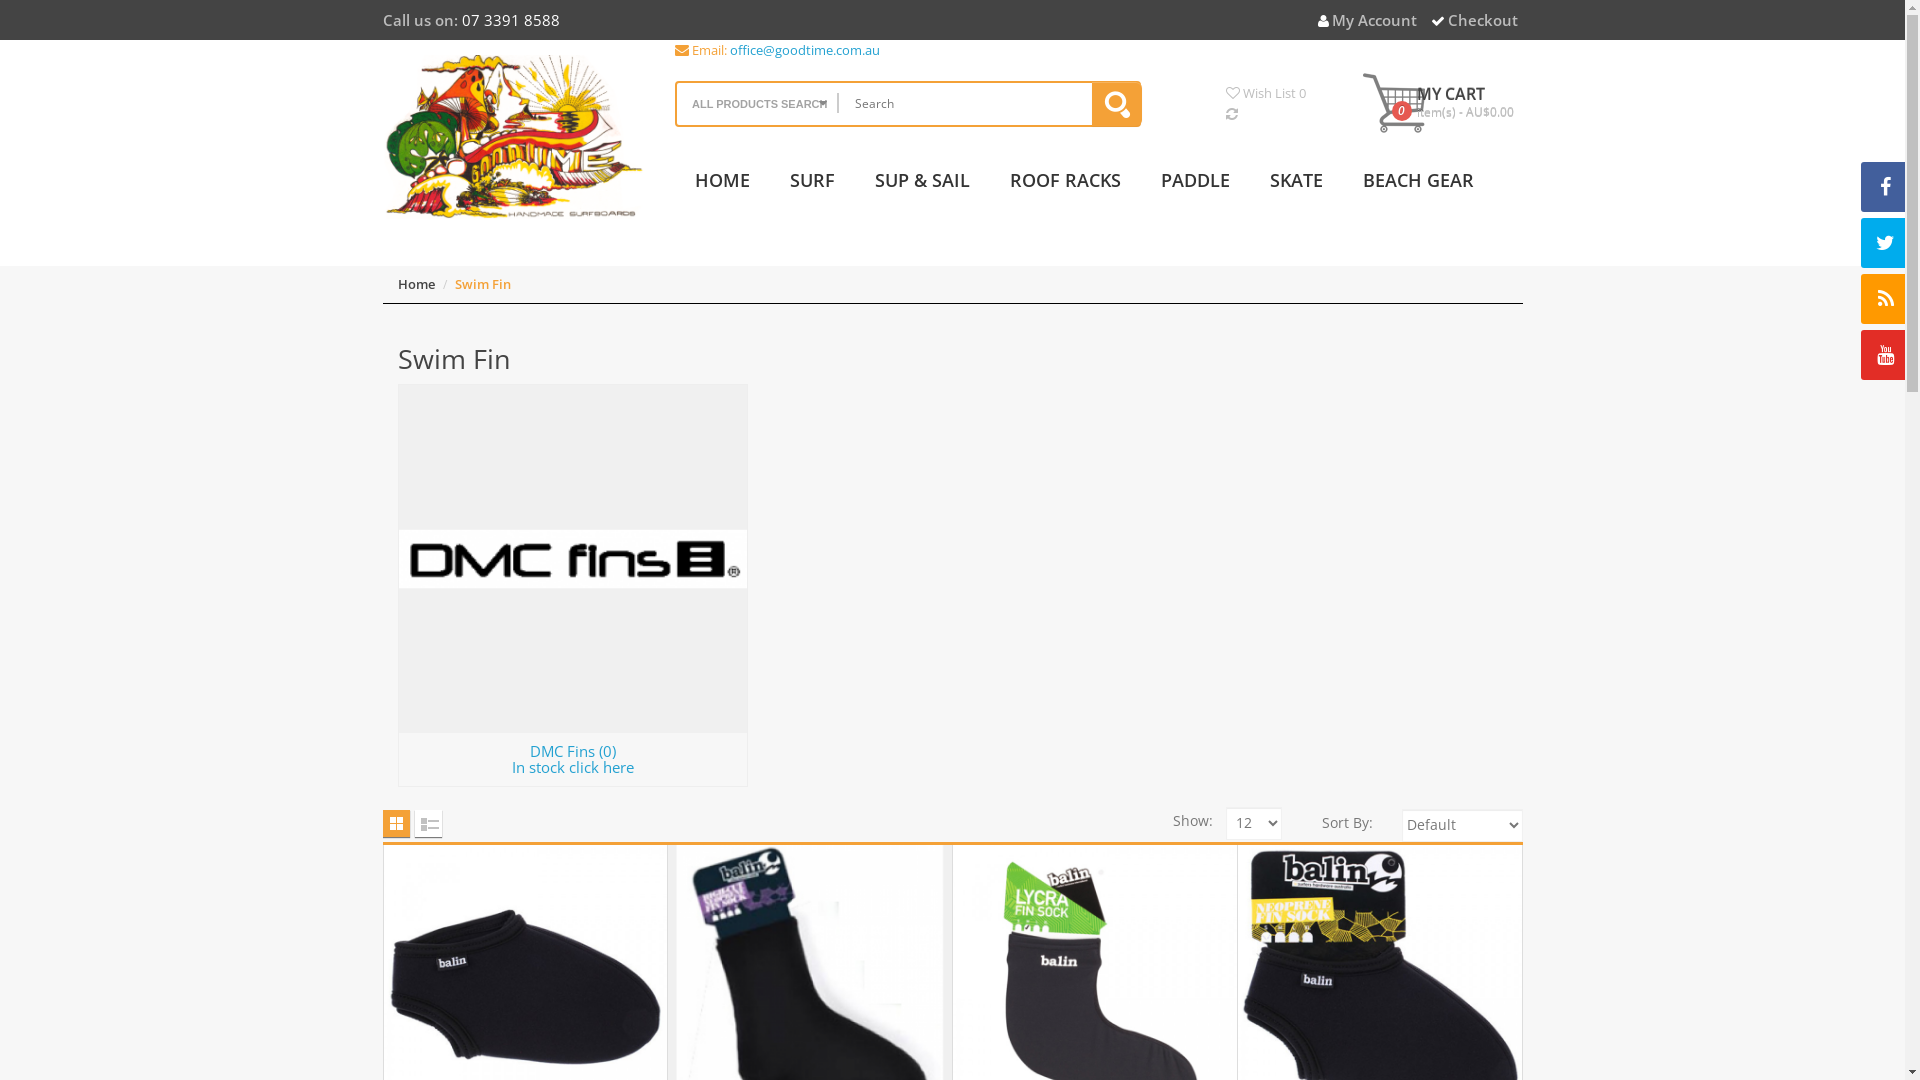  What do you see at coordinates (1440, 102) in the screenshot?
I see `MY CART
0
item(s) - AU$0.00` at bounding box center [1440, 102].